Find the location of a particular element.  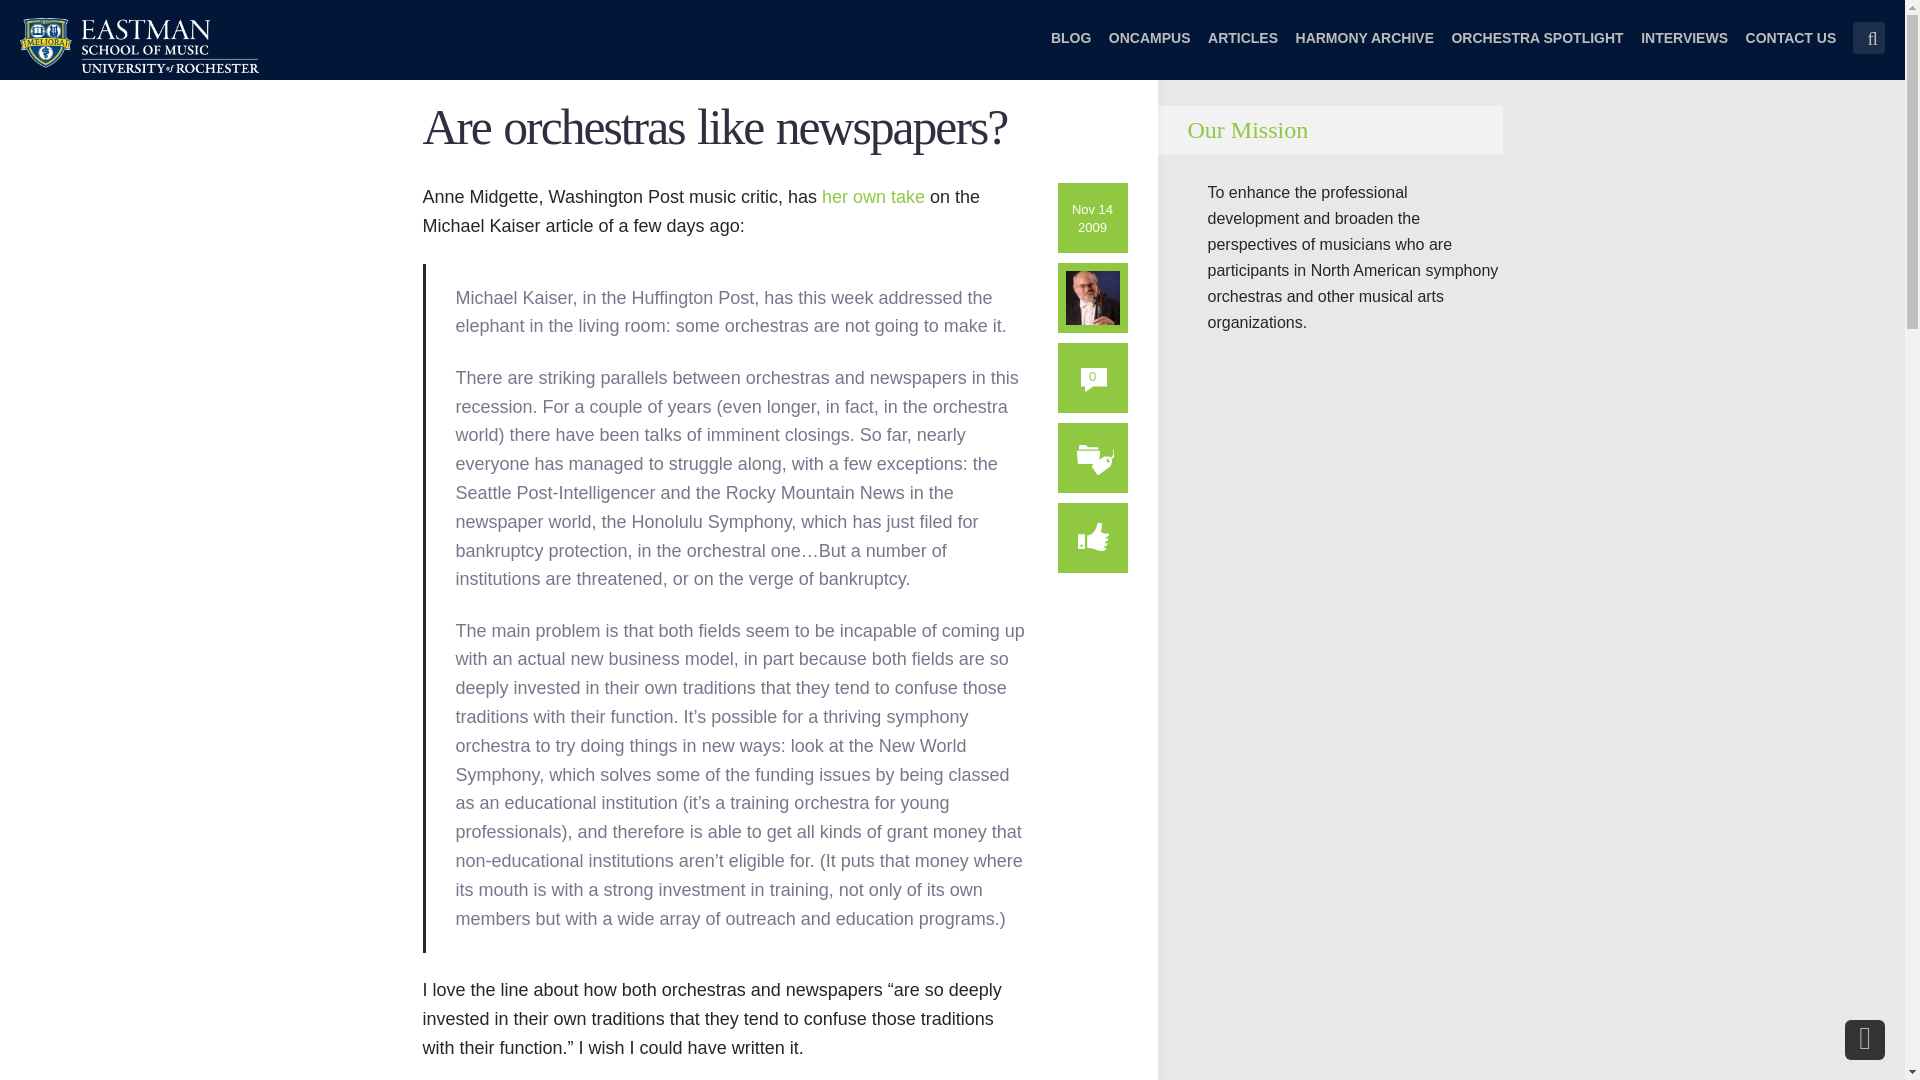

INTERVIEWS is located at coordinates (1684, 50).